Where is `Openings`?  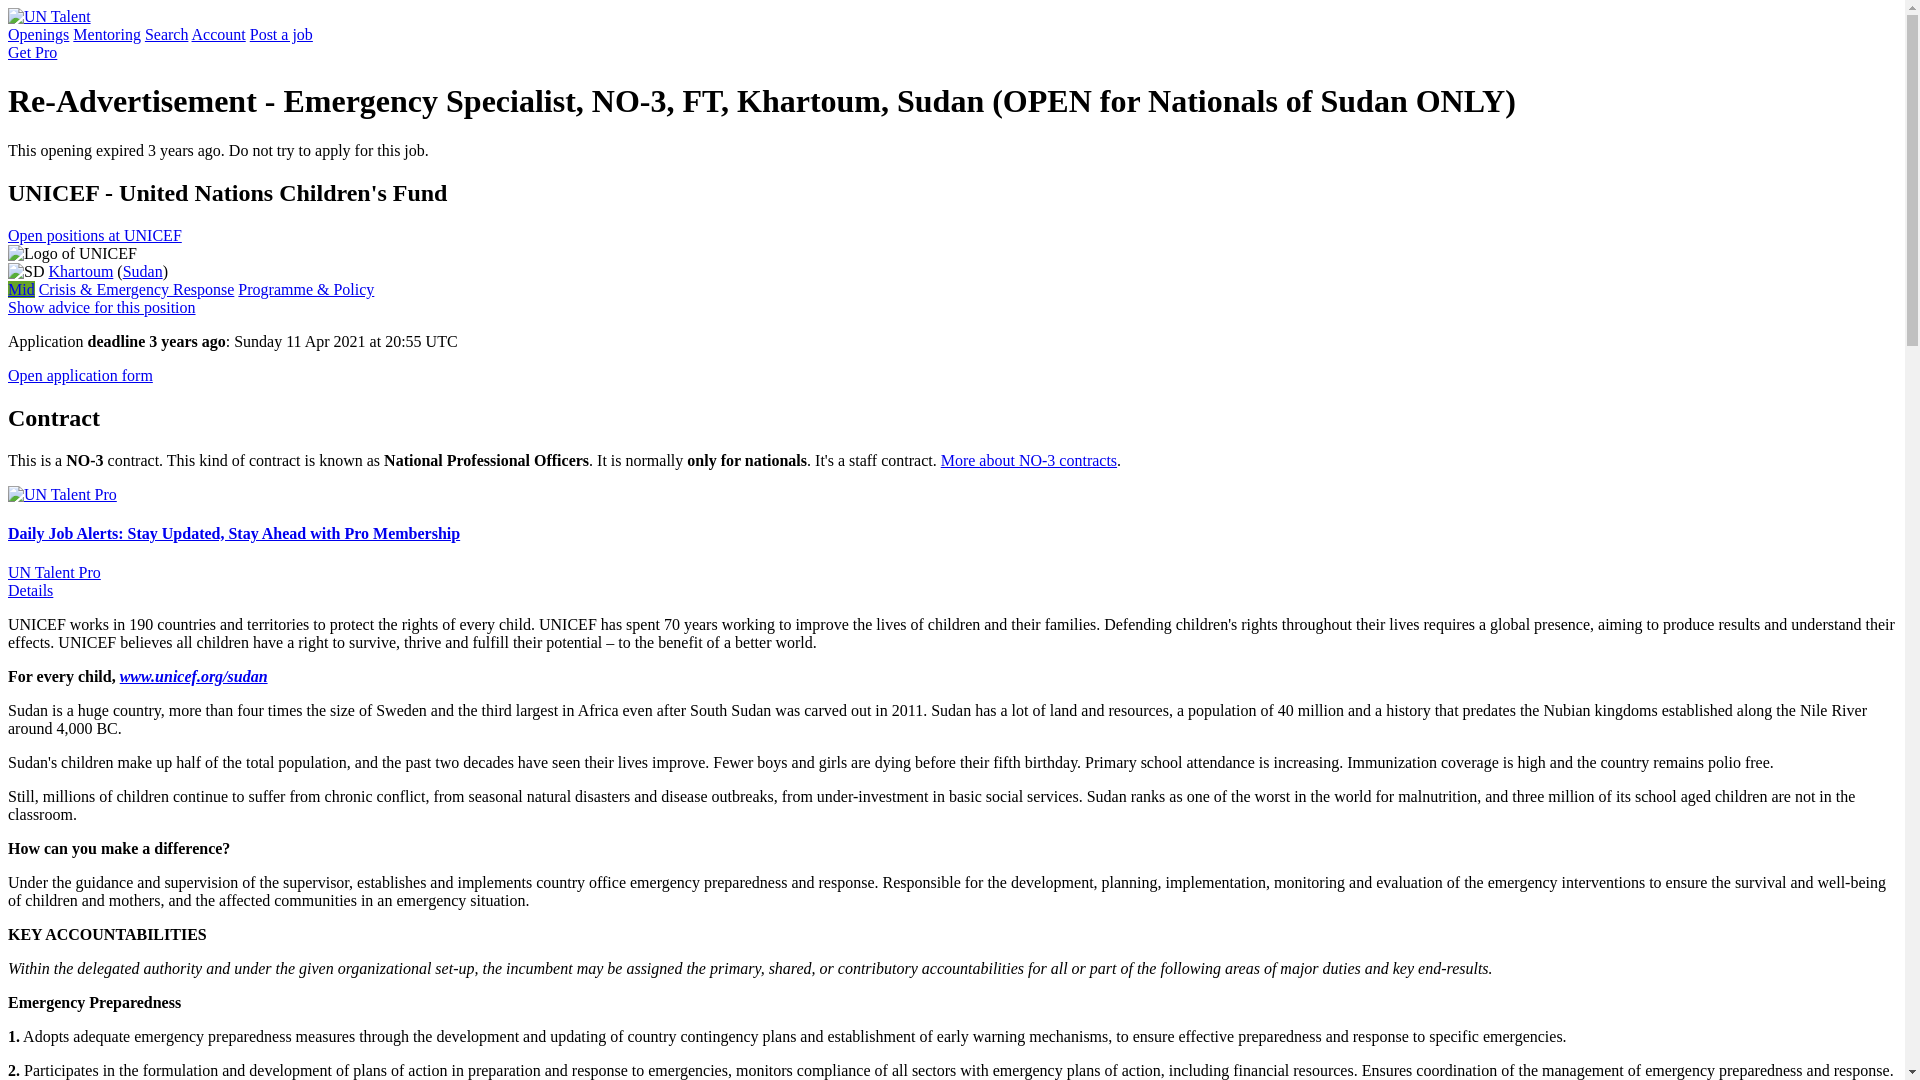 Openings is located at coordinates (38, 34).